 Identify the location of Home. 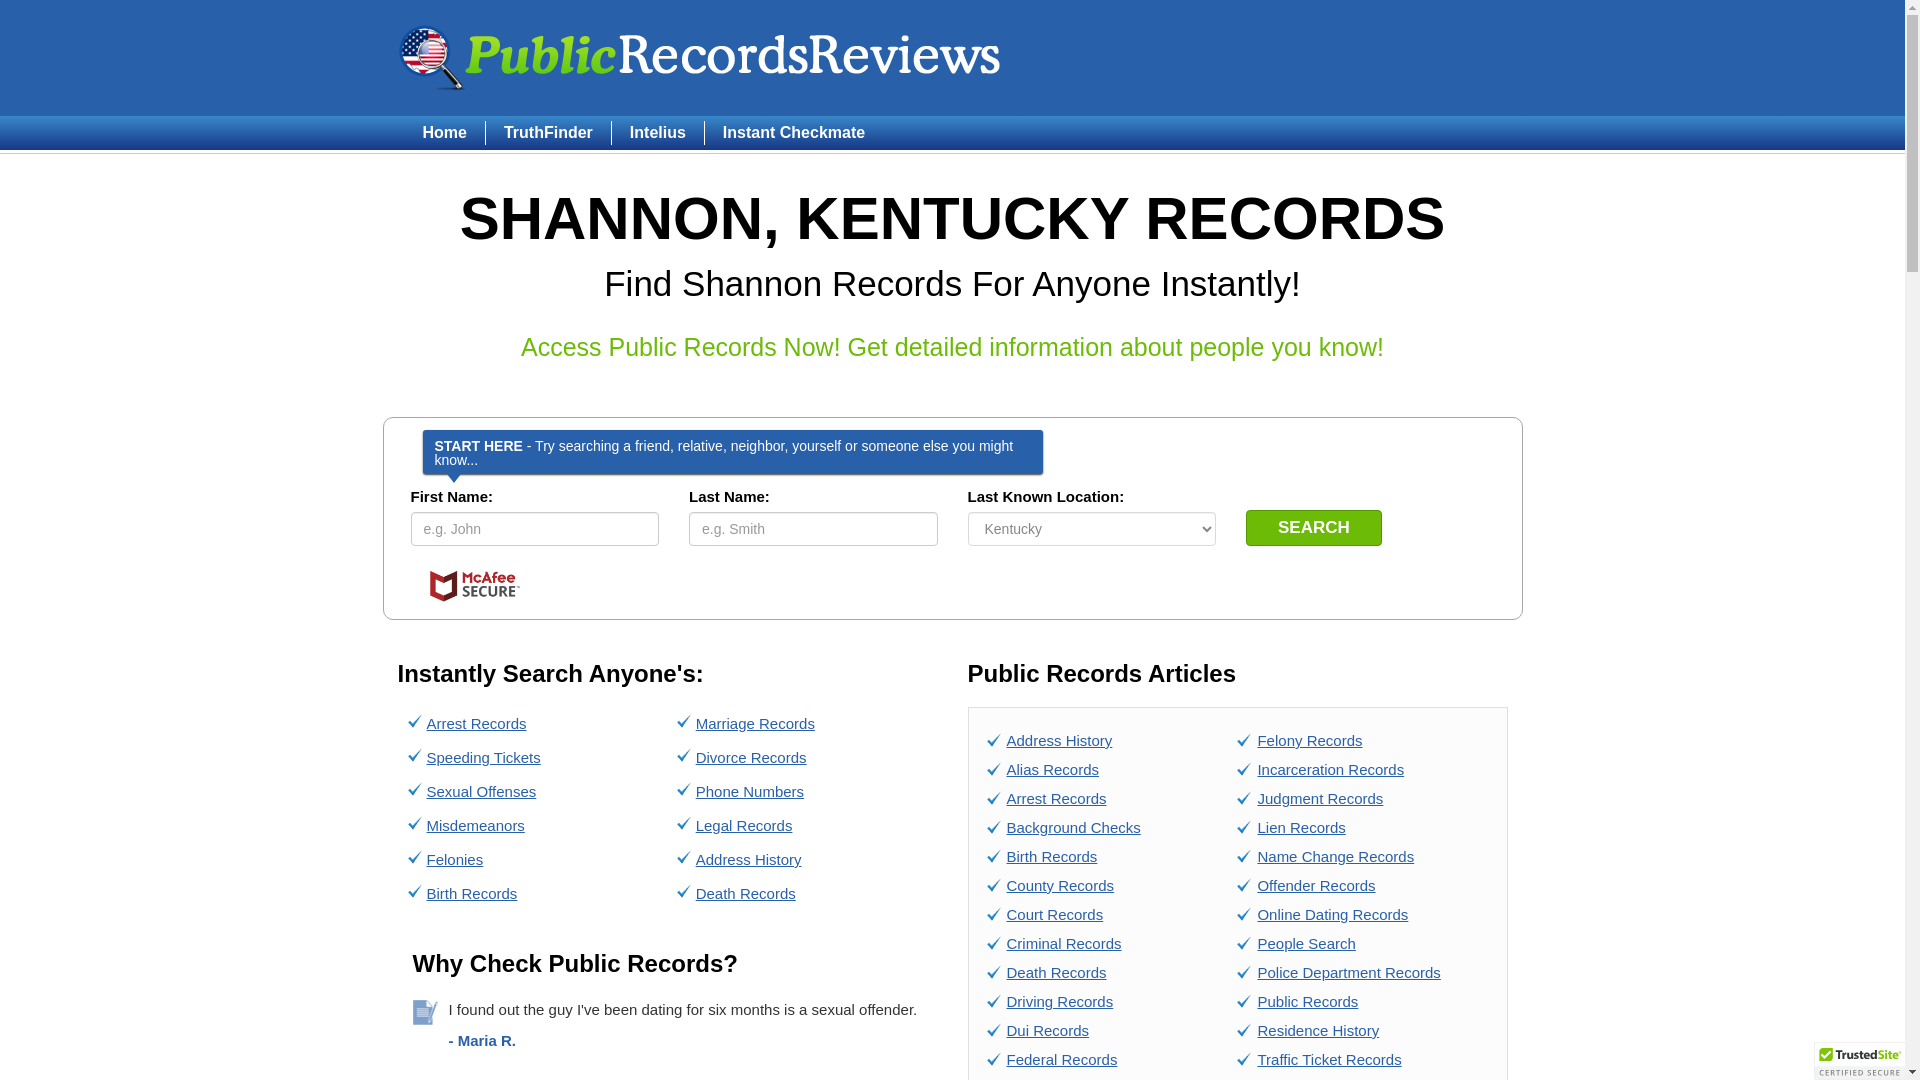
(452, 132).